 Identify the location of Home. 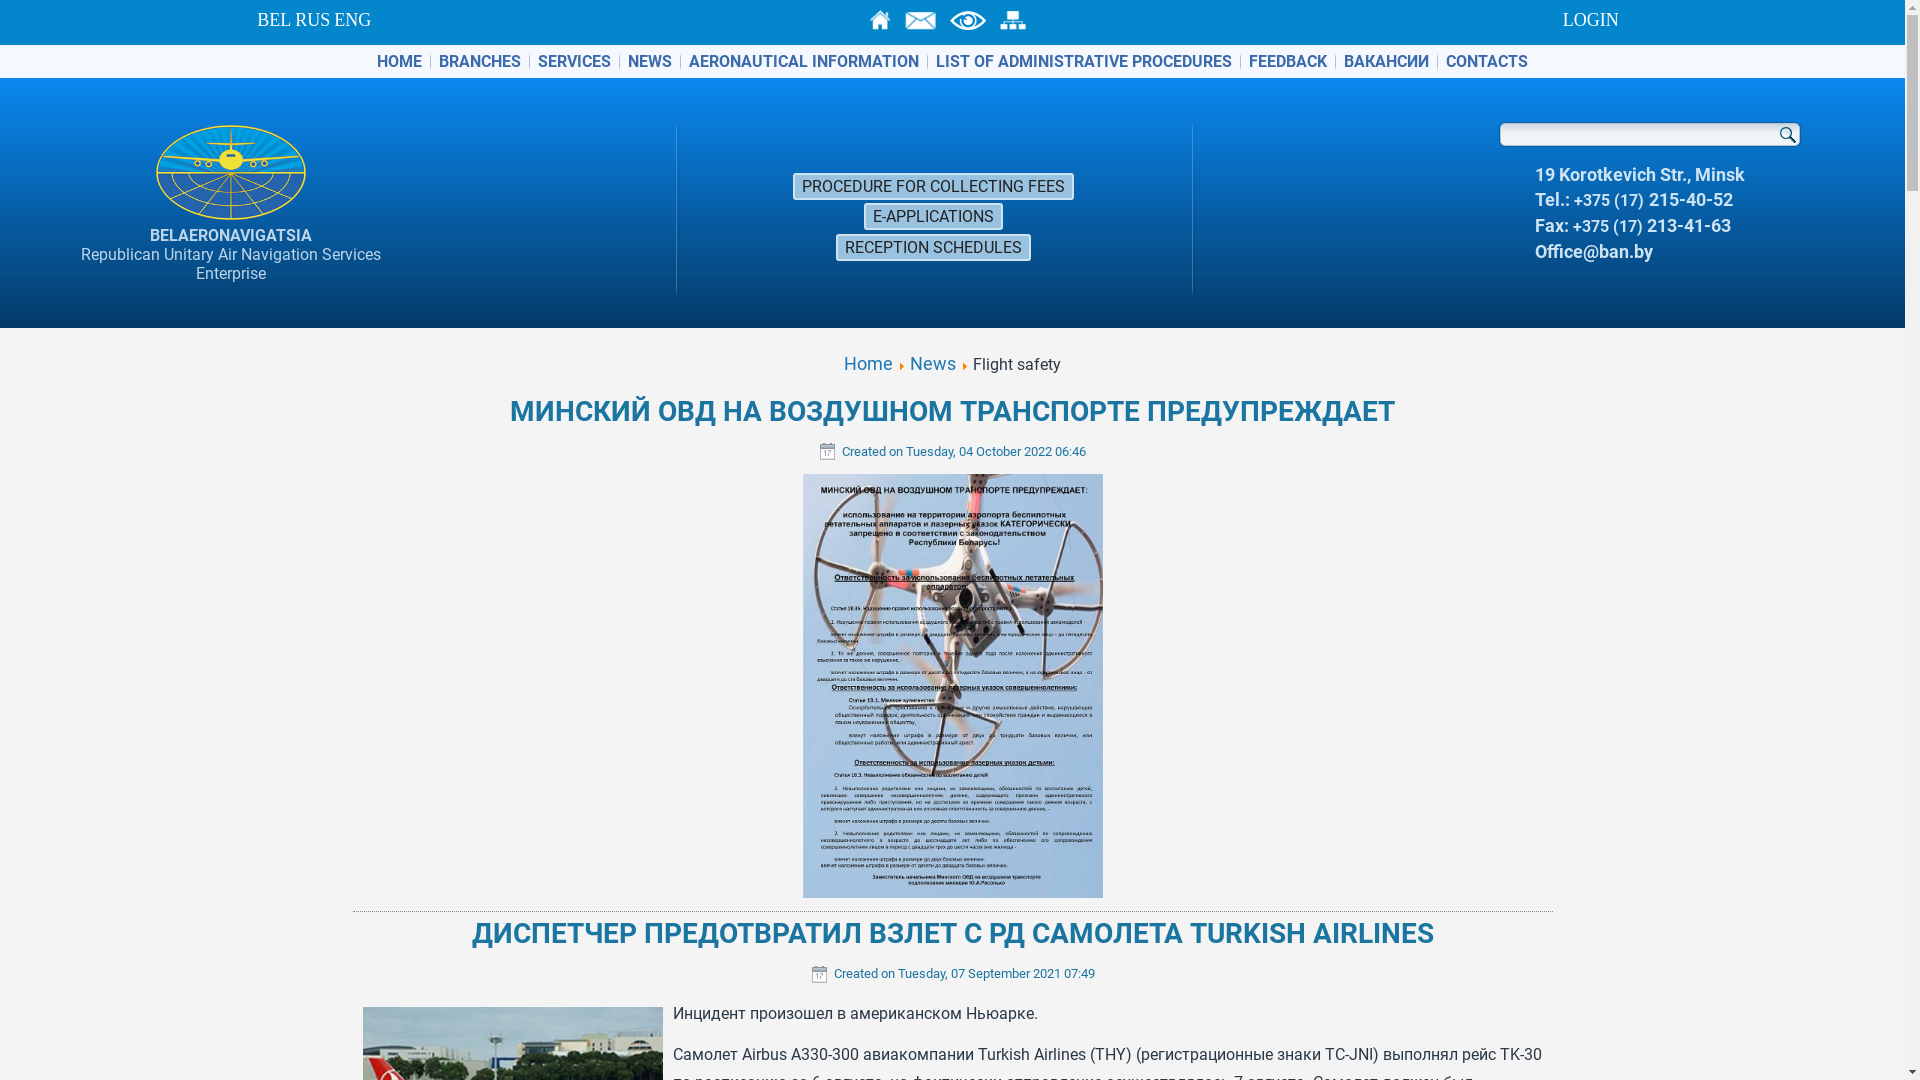
(868, 363).